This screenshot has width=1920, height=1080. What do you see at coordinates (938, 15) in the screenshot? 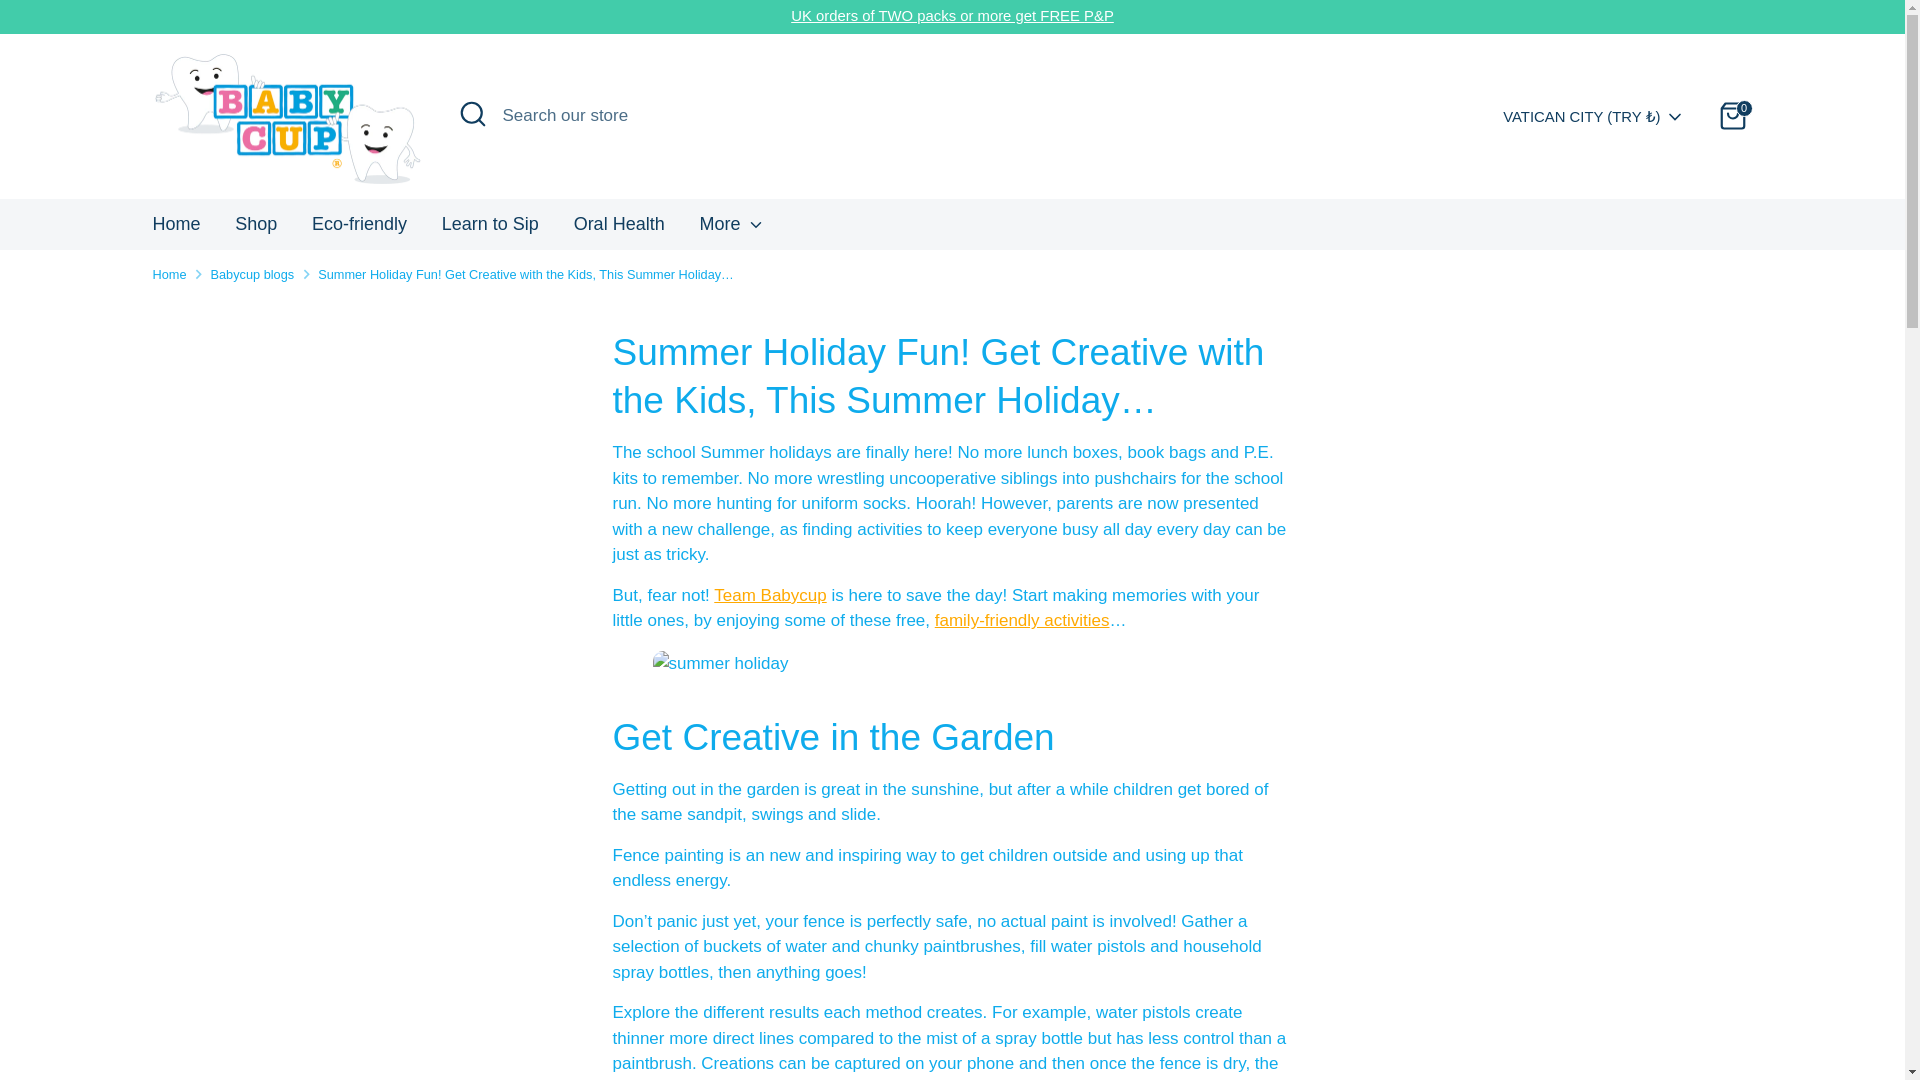
I see `Babycup Sippeco Mini Open Cups - pack of four` at bounding box center [938, 15].